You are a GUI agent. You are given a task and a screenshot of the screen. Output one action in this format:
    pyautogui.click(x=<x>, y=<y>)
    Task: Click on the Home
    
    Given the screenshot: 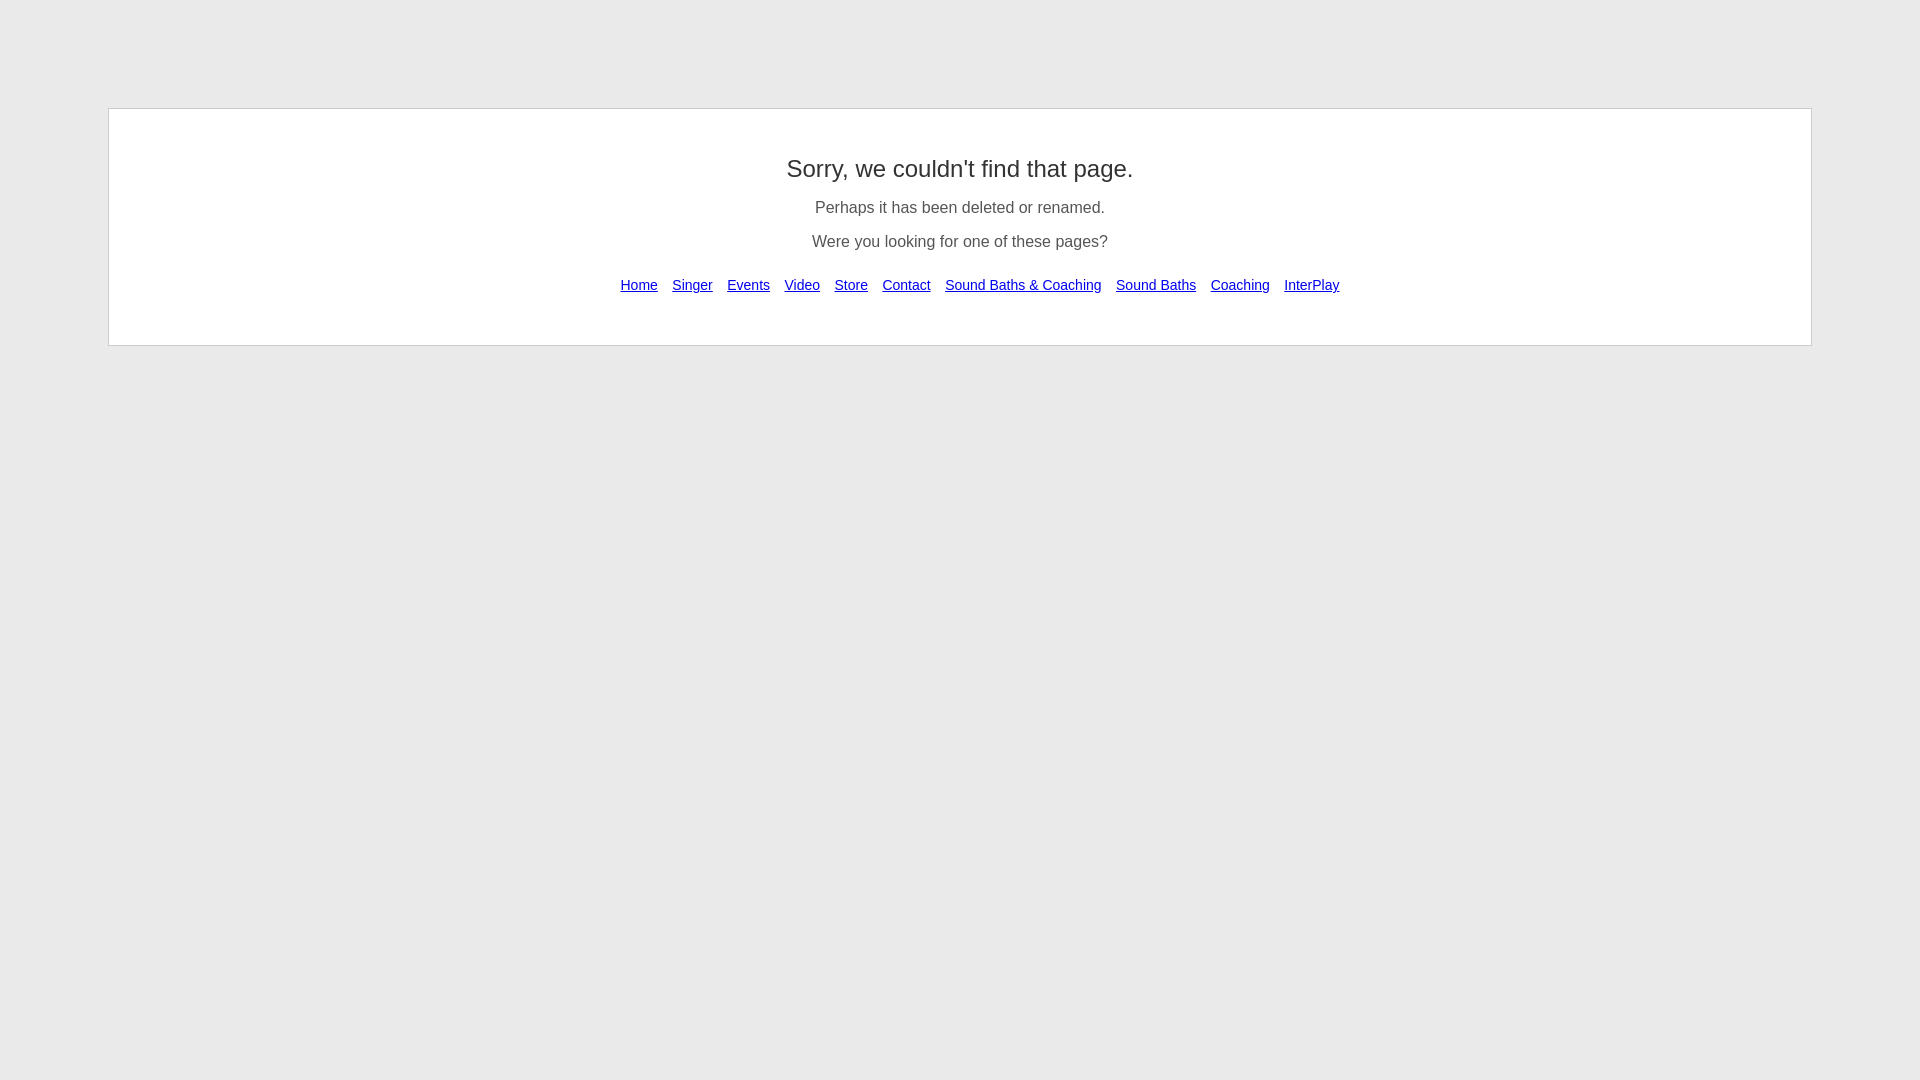 What is the action you would take?
    pyautogui.click(x=638, y=285)
    